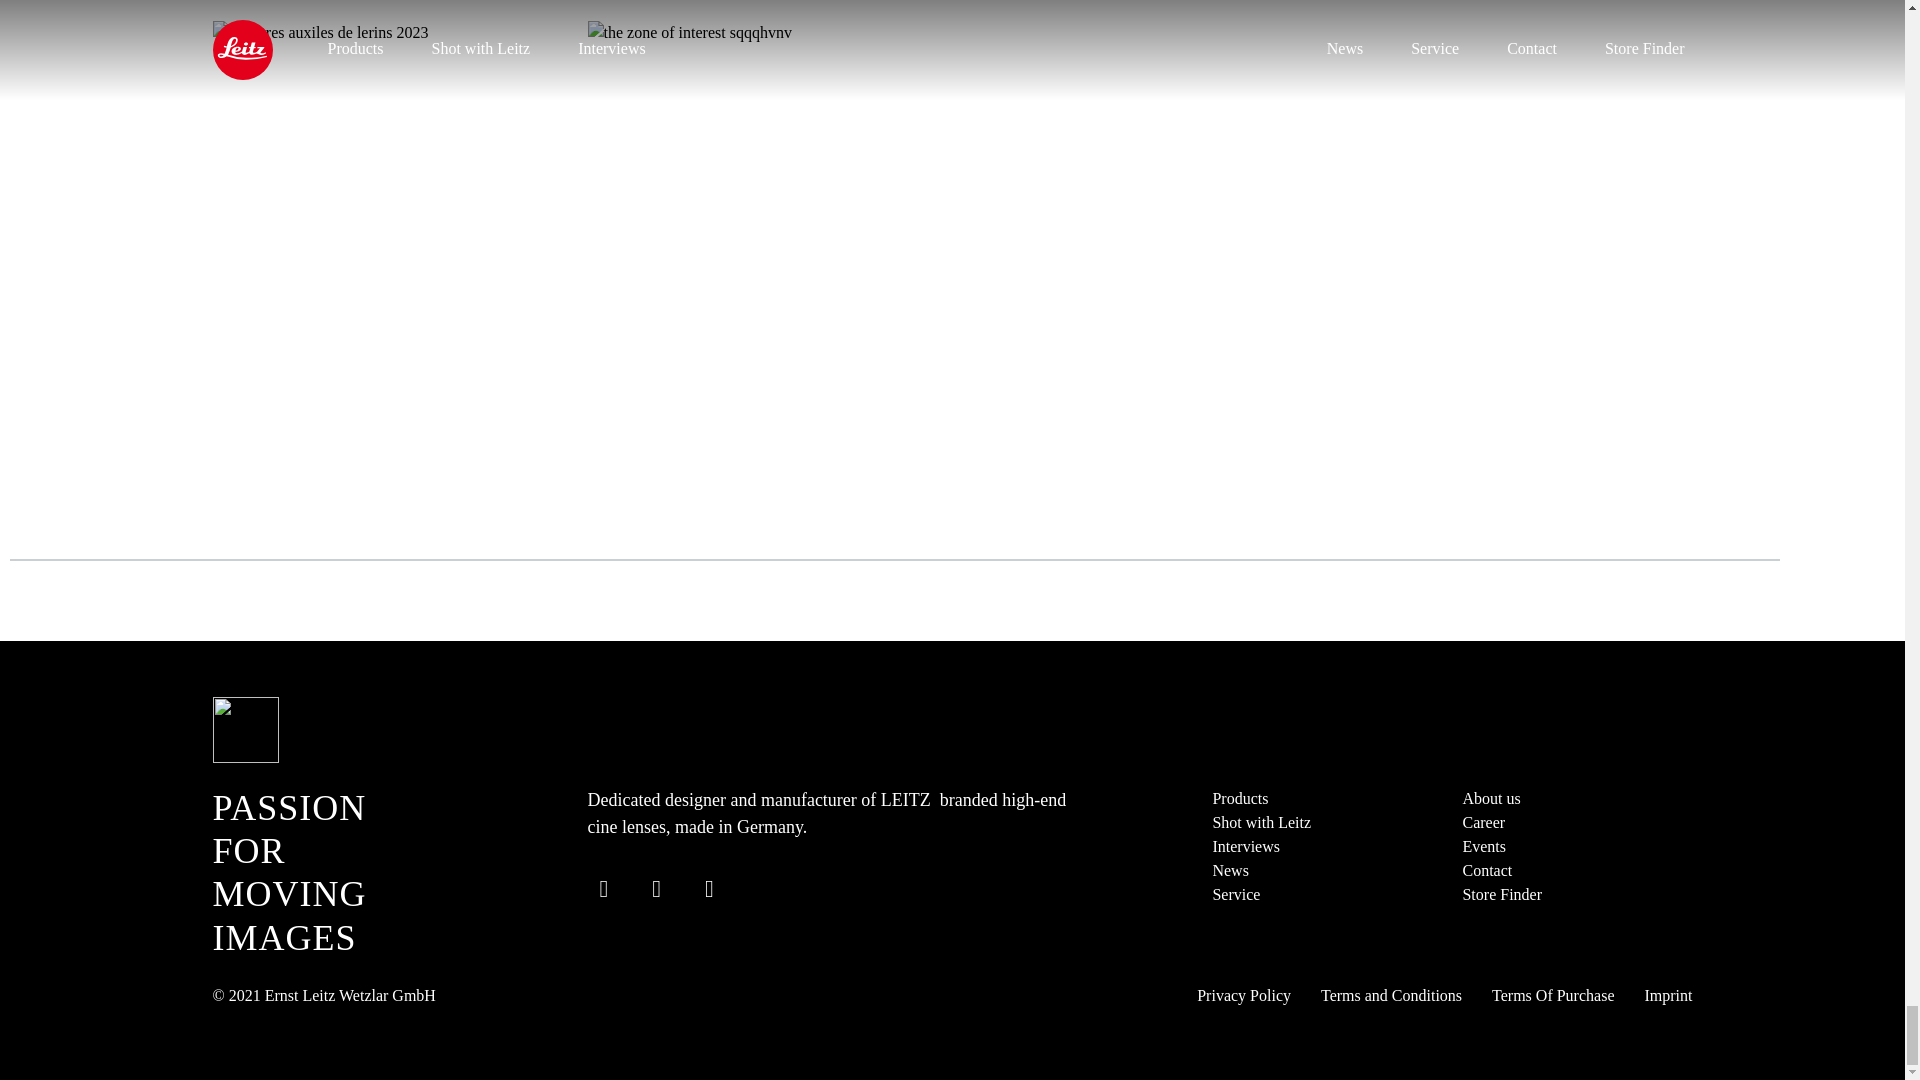  What do you see at coordinates (1483, 846) in the screenshot?
I see `Events` at bounding box center [1483, 846].